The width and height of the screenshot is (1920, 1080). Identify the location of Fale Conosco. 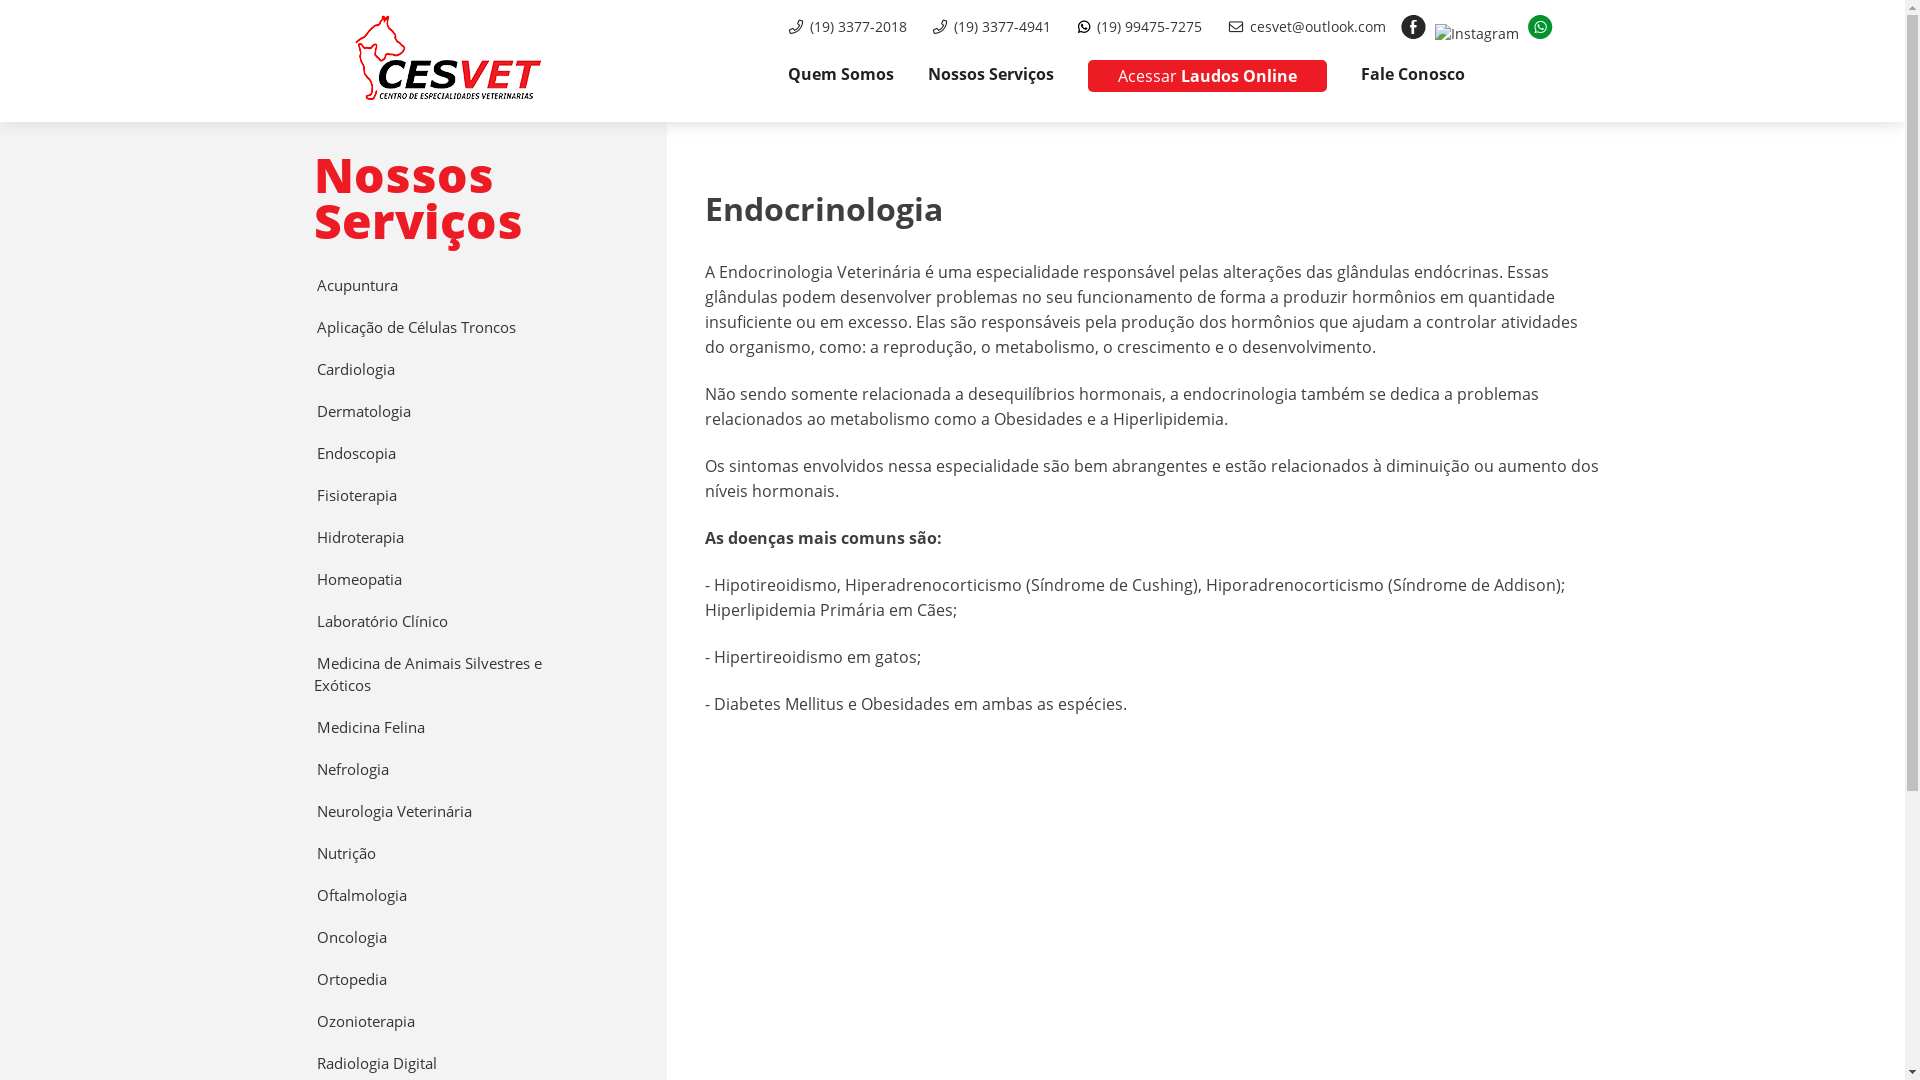
(1412, 74).